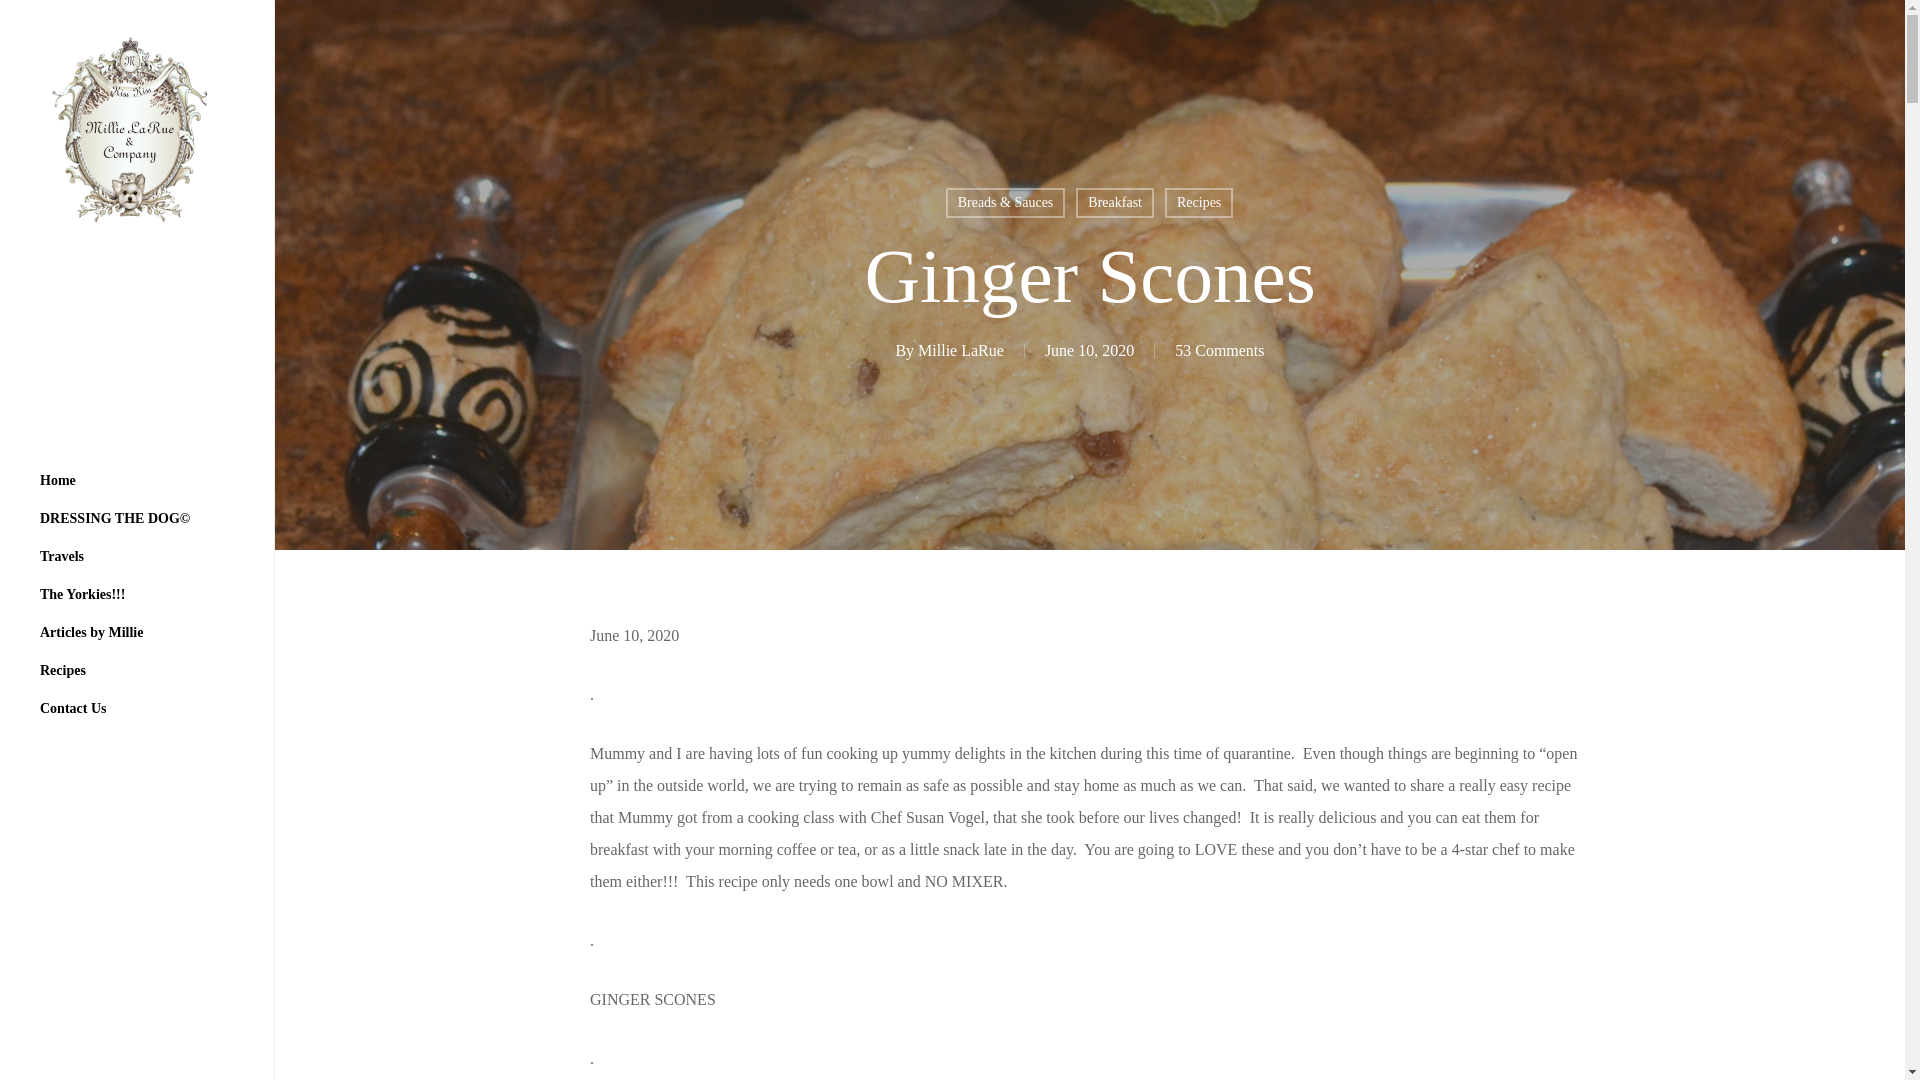  I want to click on Articles by Millie, so click(92, 633).